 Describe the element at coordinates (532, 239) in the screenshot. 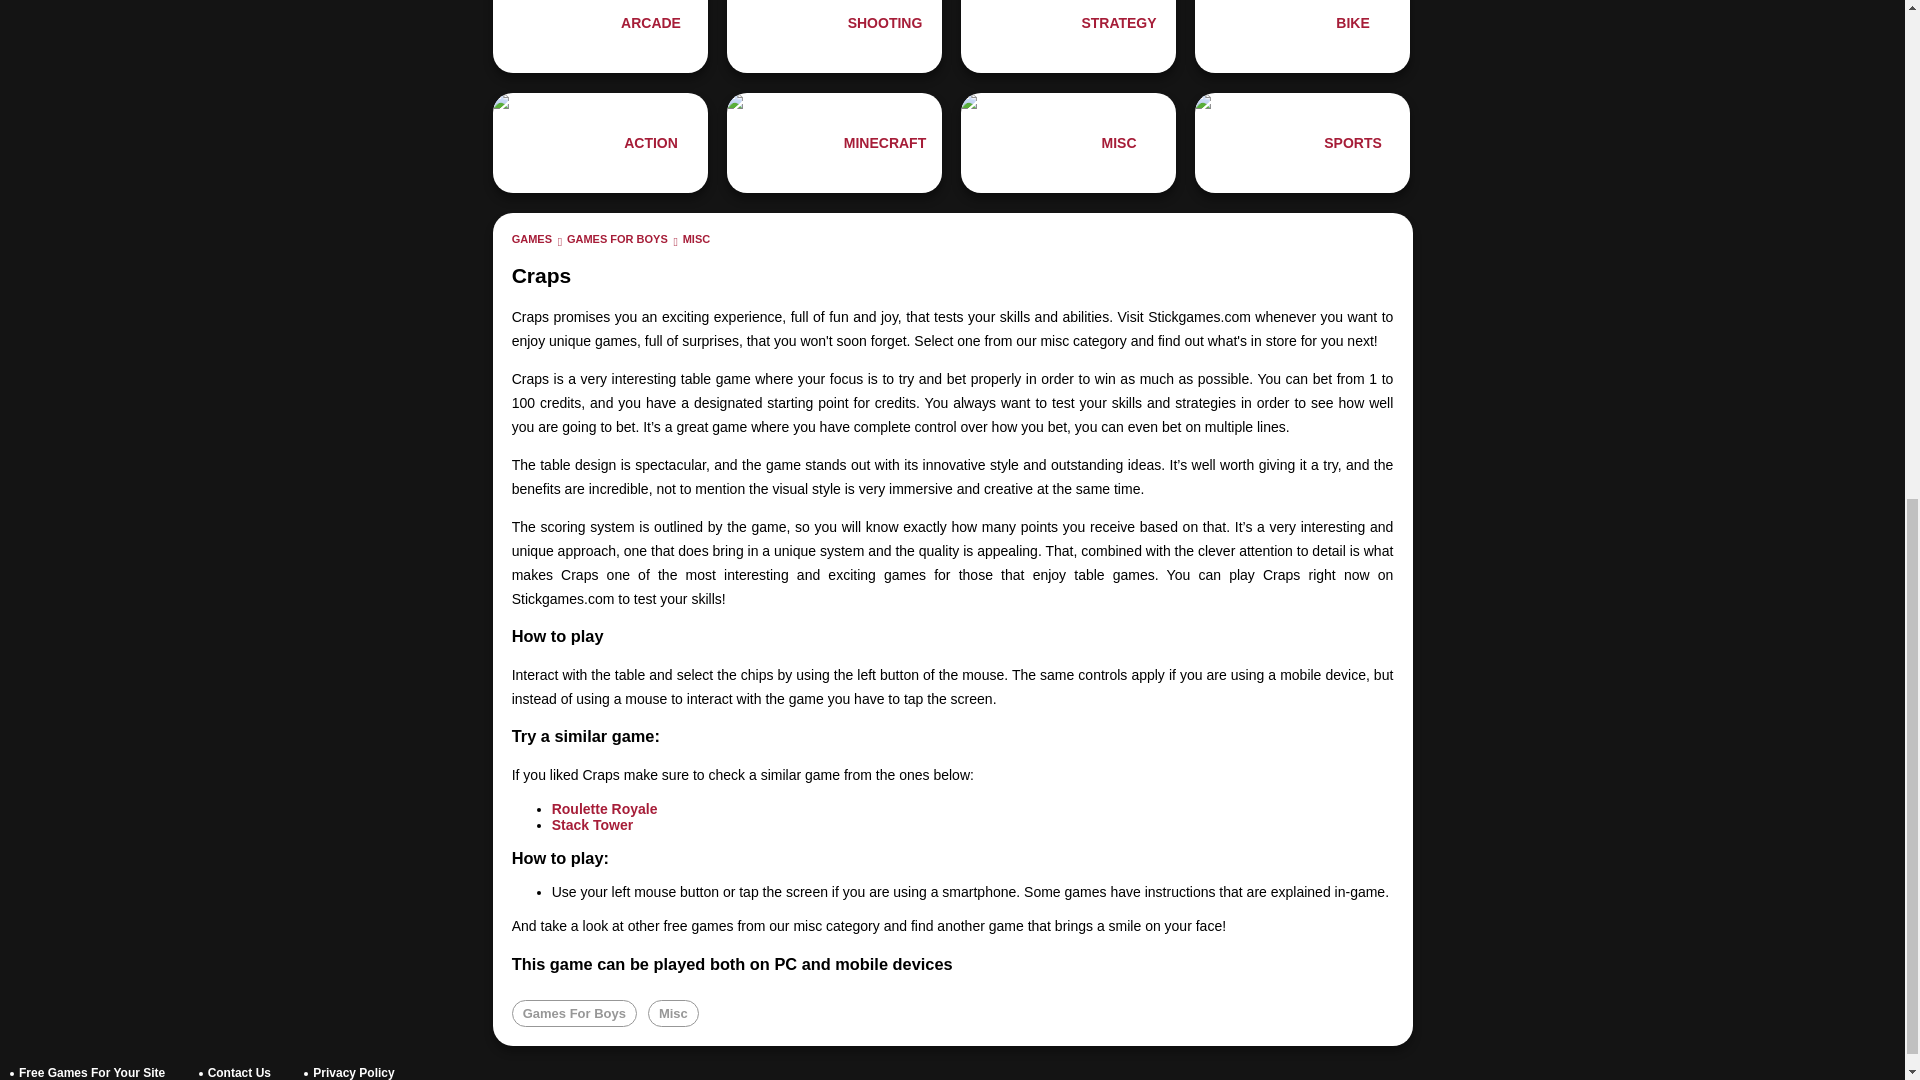

I see `GAMES` at that location.